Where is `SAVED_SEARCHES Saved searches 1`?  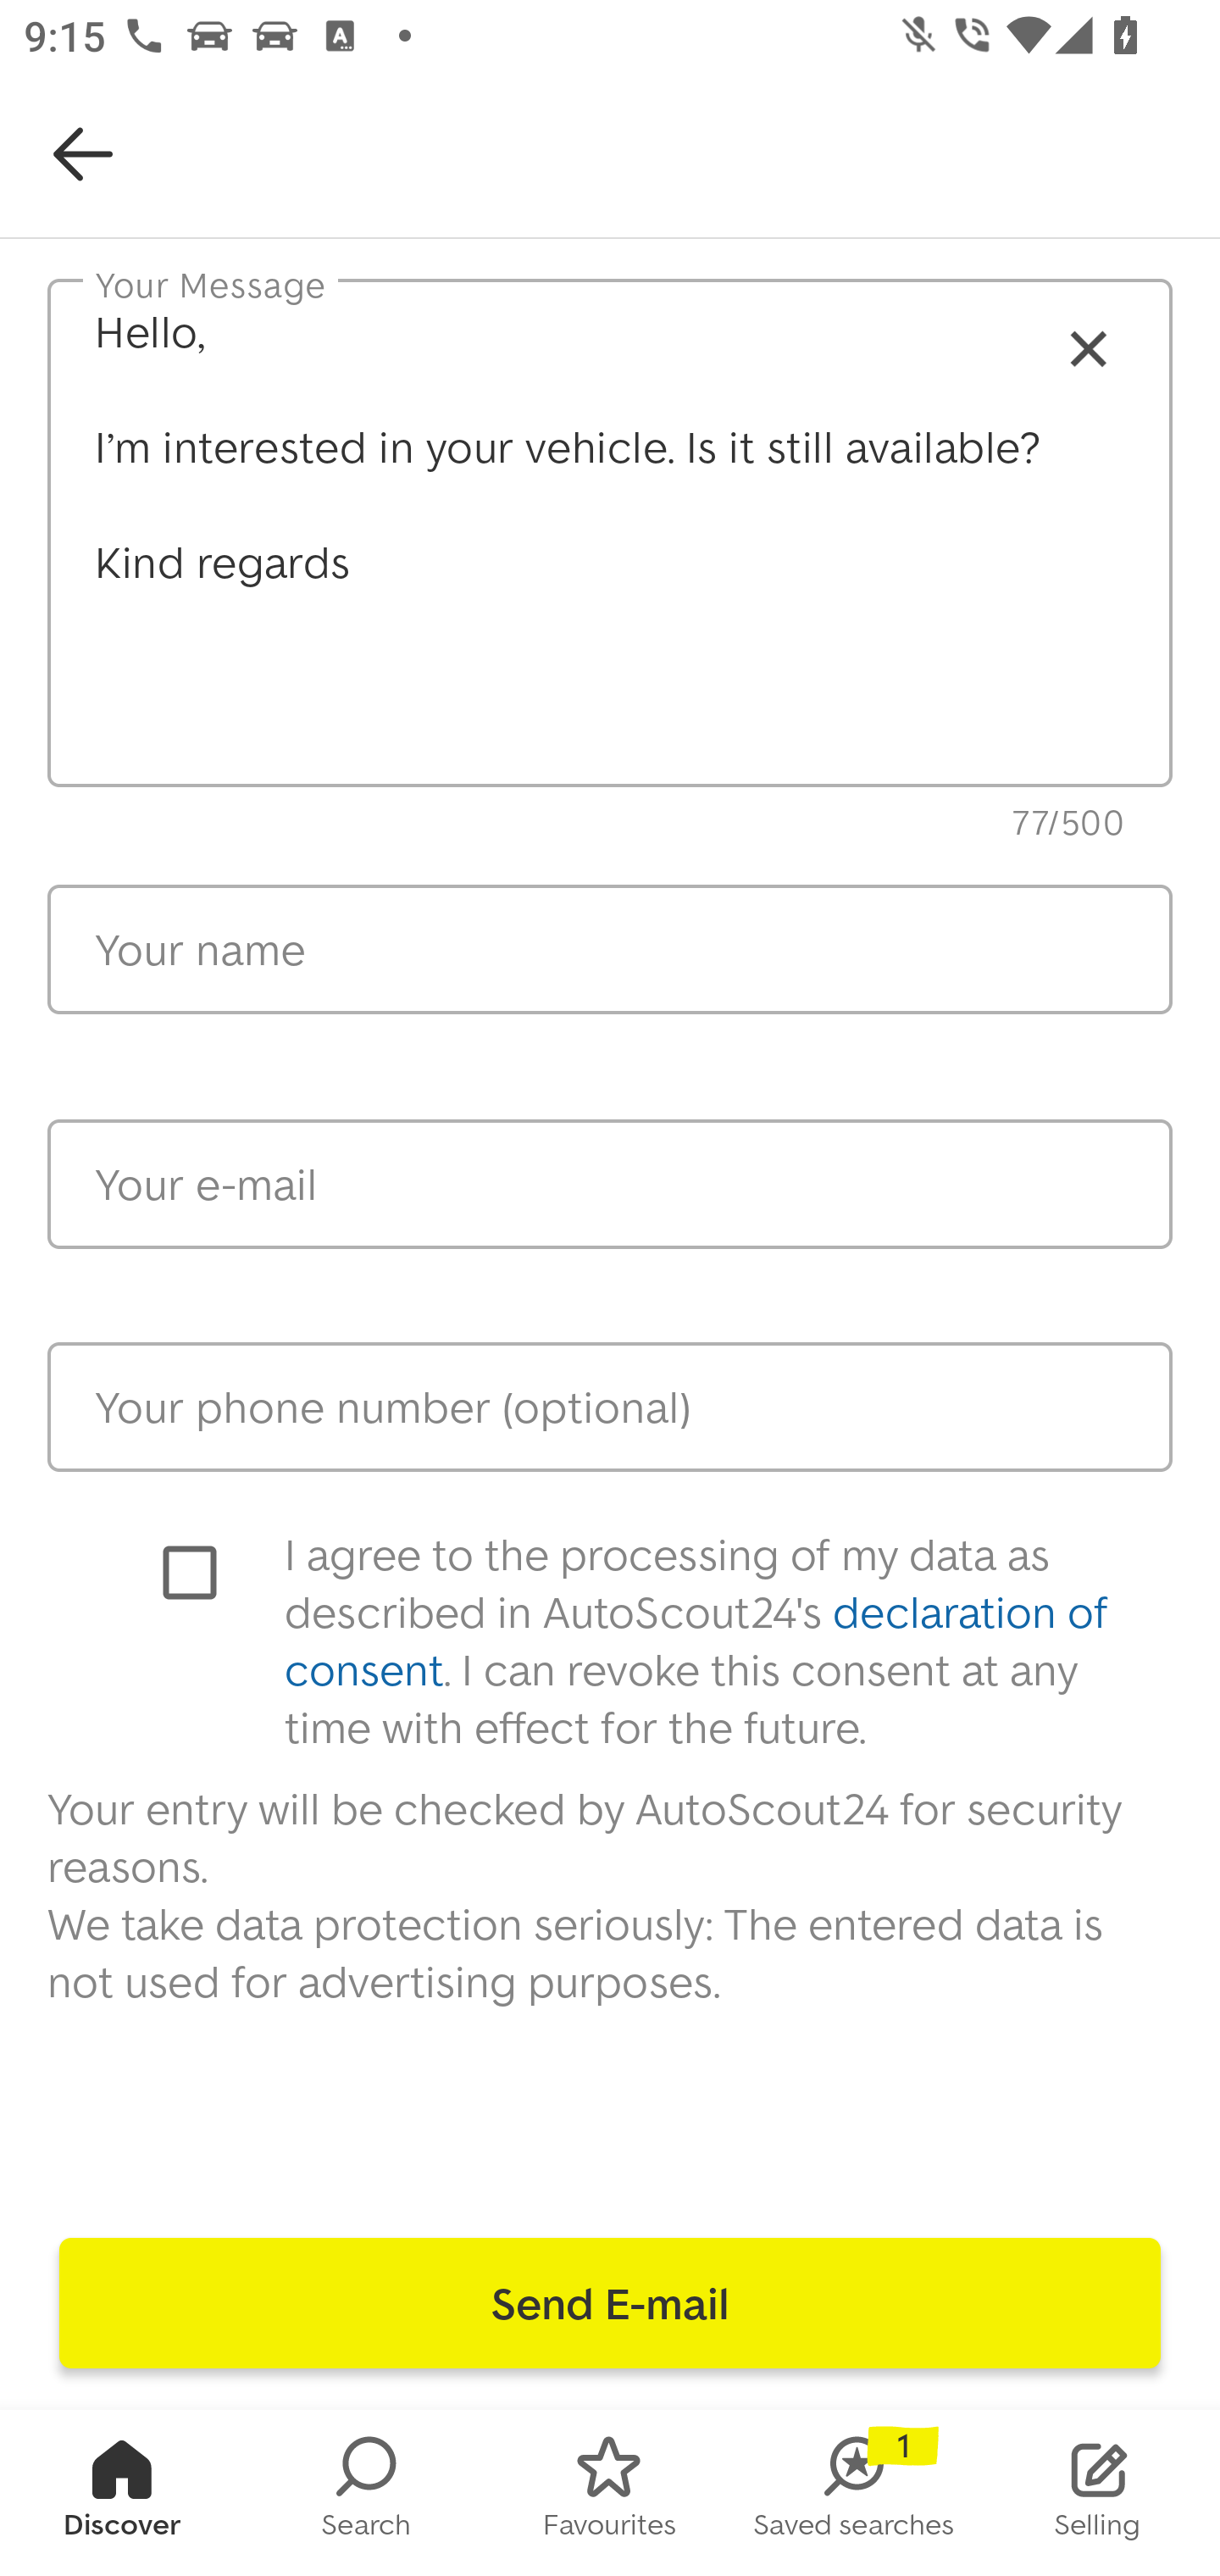 SAVED_SEARCHES Saved searches 1 is located at coordinates (854, 2493).